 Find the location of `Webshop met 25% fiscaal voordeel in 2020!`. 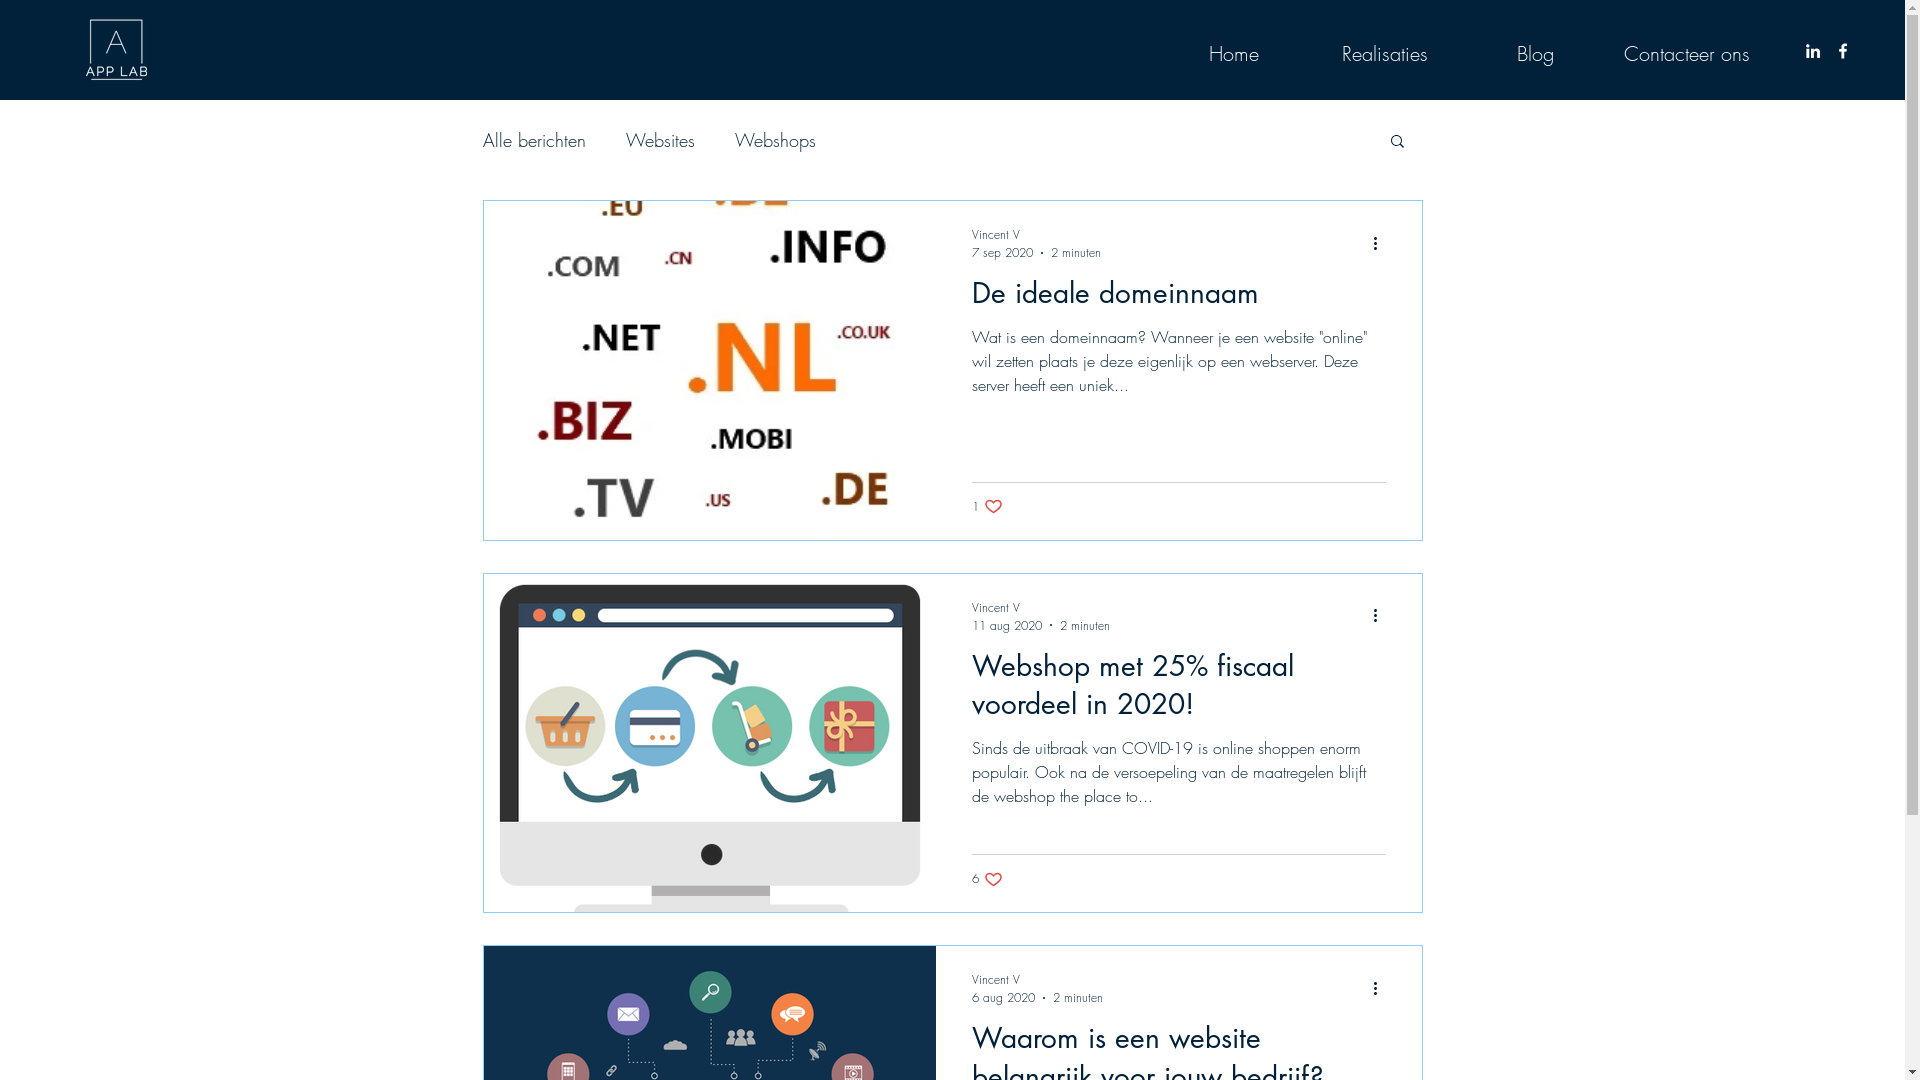

Webshop met 25% fiscaal voordeel in 2020! is located at coordinates (1179, 691).